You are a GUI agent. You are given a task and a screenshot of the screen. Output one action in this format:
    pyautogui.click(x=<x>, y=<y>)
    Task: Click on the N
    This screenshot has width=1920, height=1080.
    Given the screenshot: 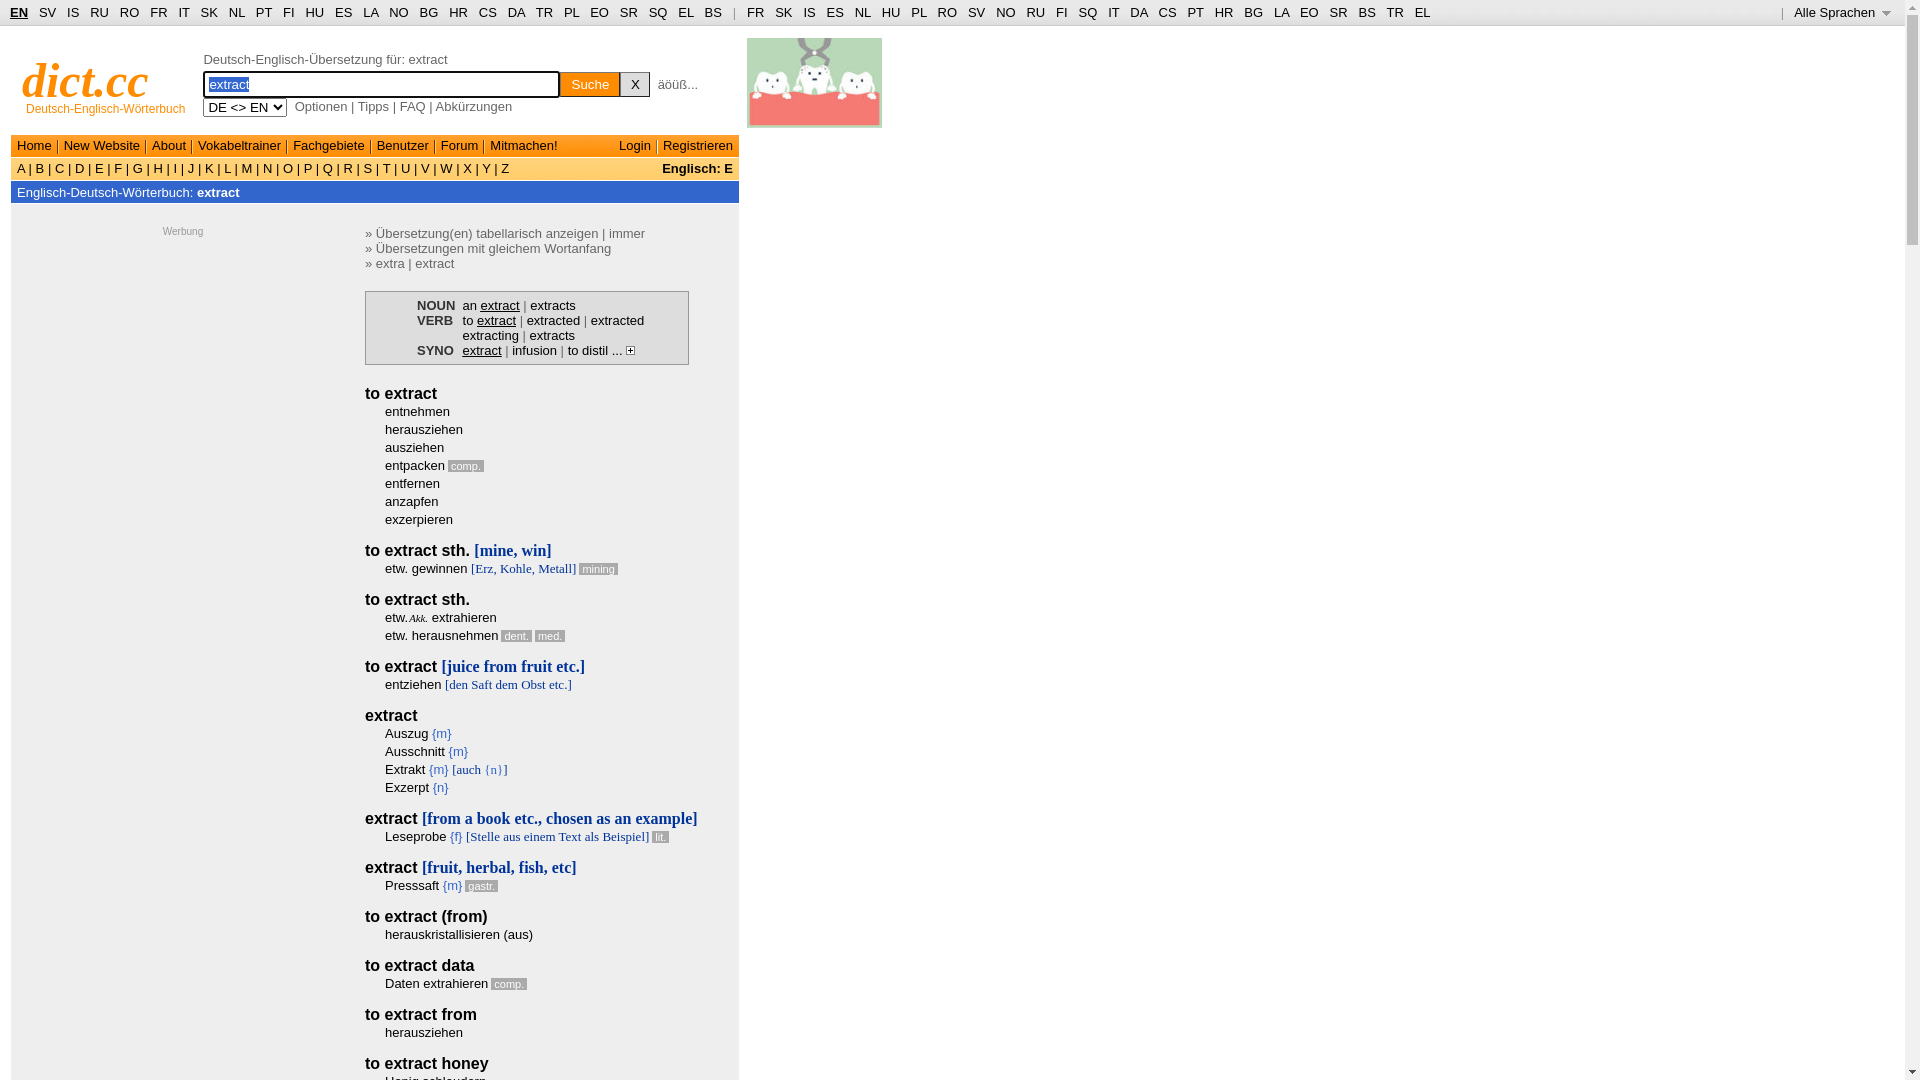 What is the action you would take?
    pyautogui.click(x=268, y=168)
    